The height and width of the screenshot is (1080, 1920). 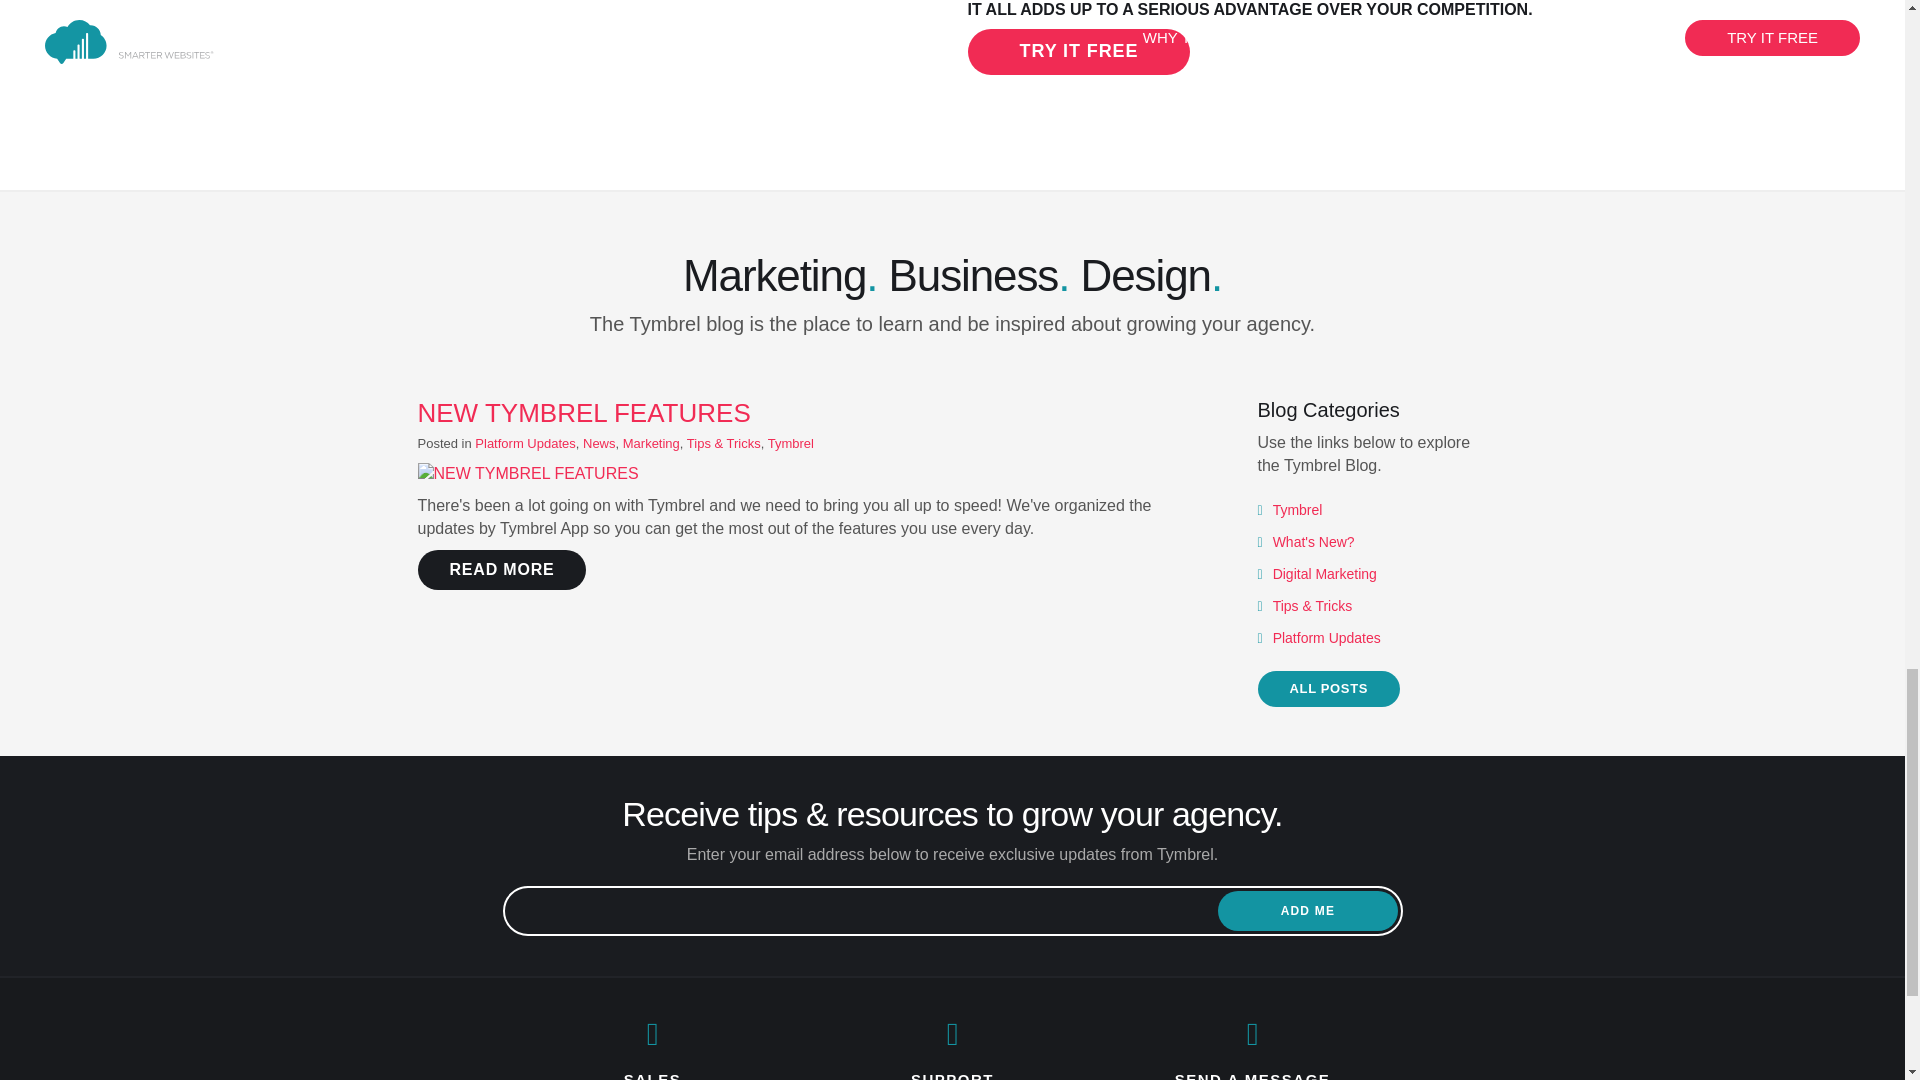 What do you see at coordinates (1078, 52) in the screenshot?
I see `TRY IT FREE` at bounding box center [1078, 52].